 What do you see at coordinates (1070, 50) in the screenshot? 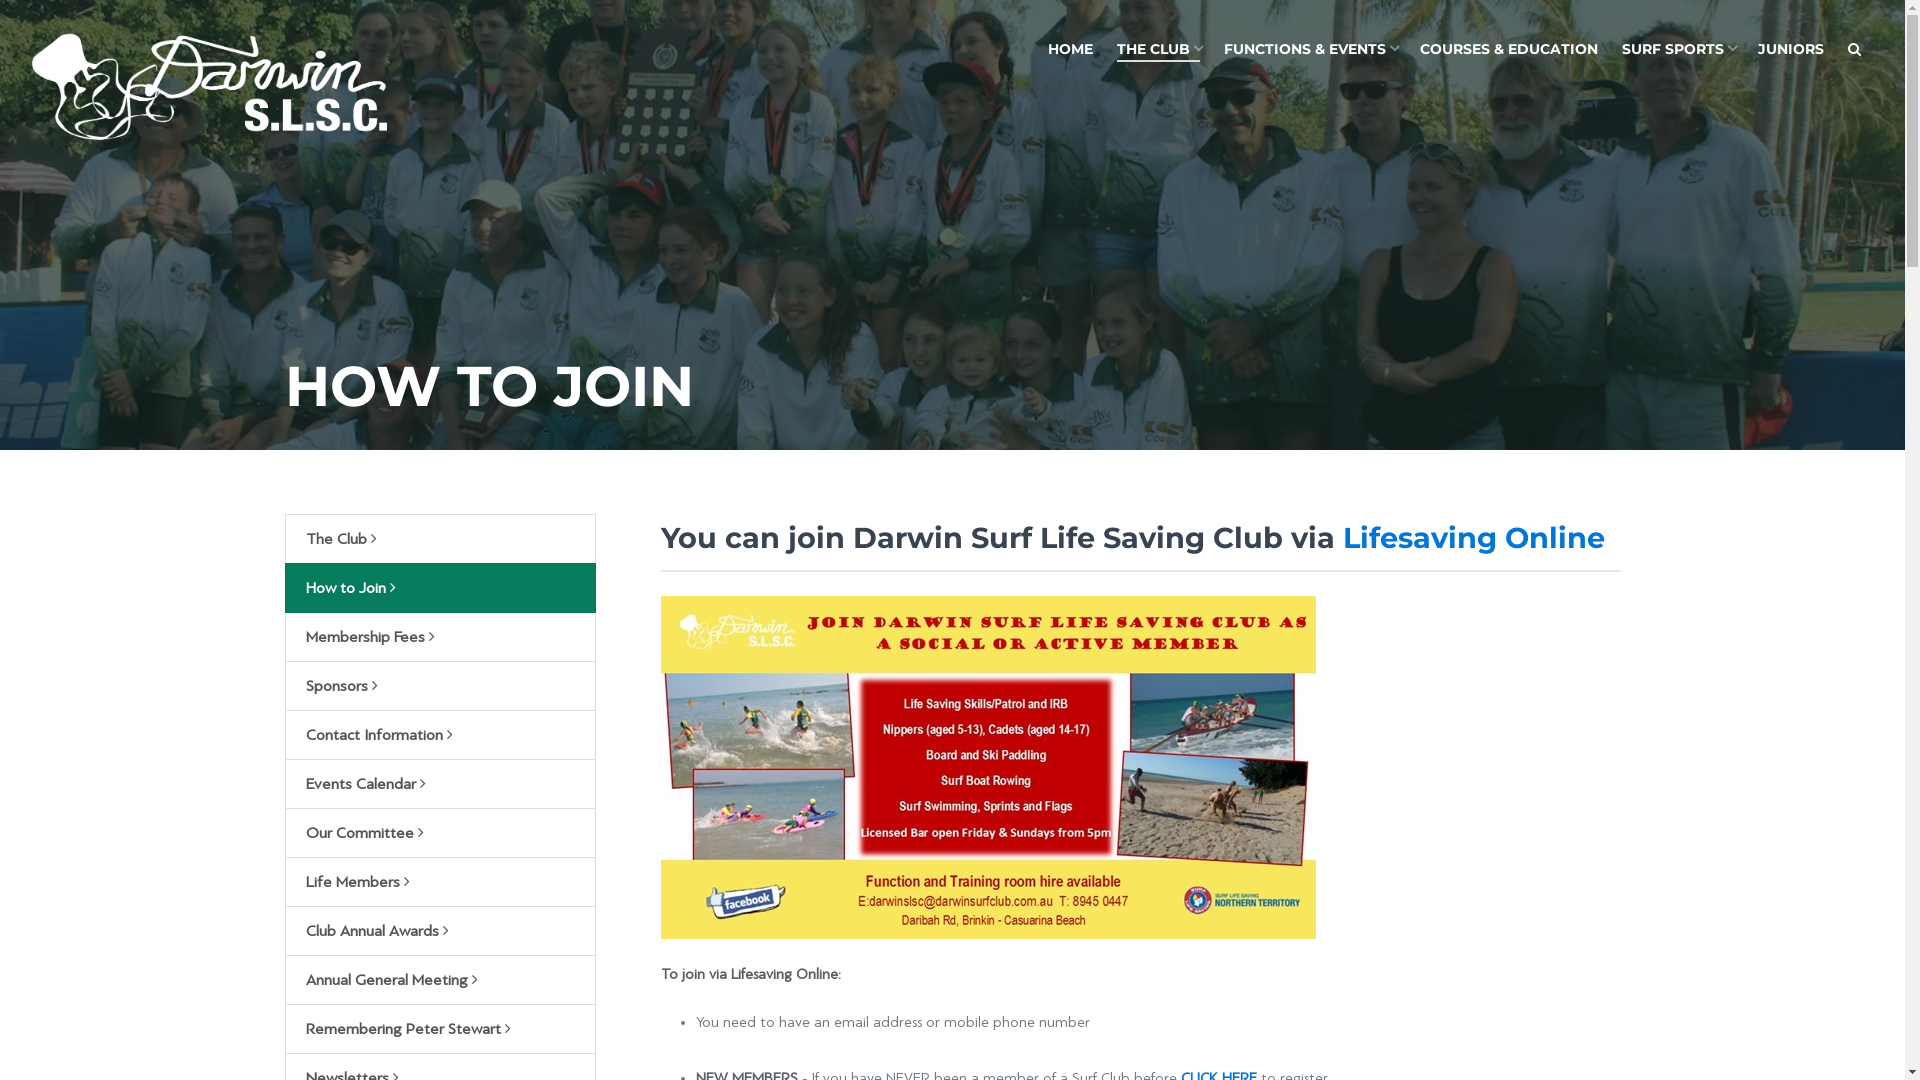
I see `HOME` at bounding box center [1070, 50].